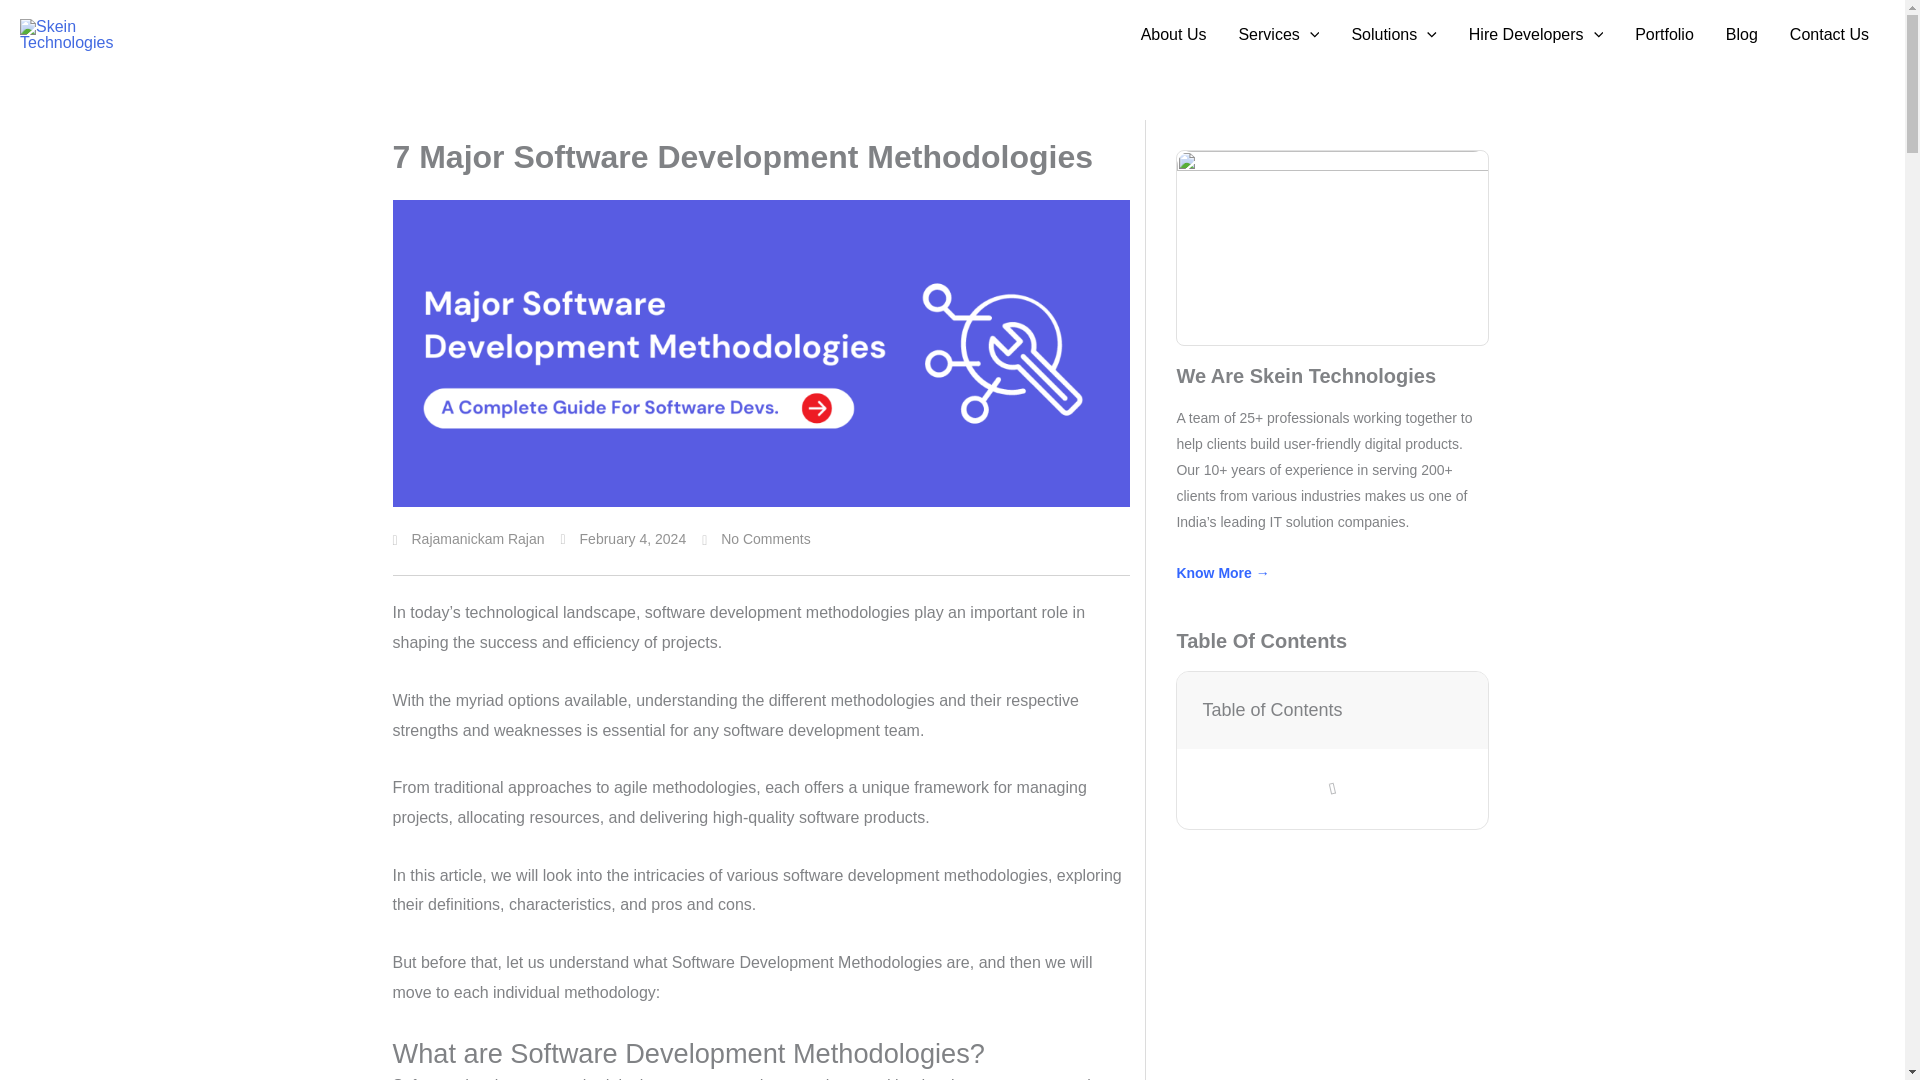 This screenshot has height=1080, width=1920. I want to click on Solutions, so click(1392, 35).